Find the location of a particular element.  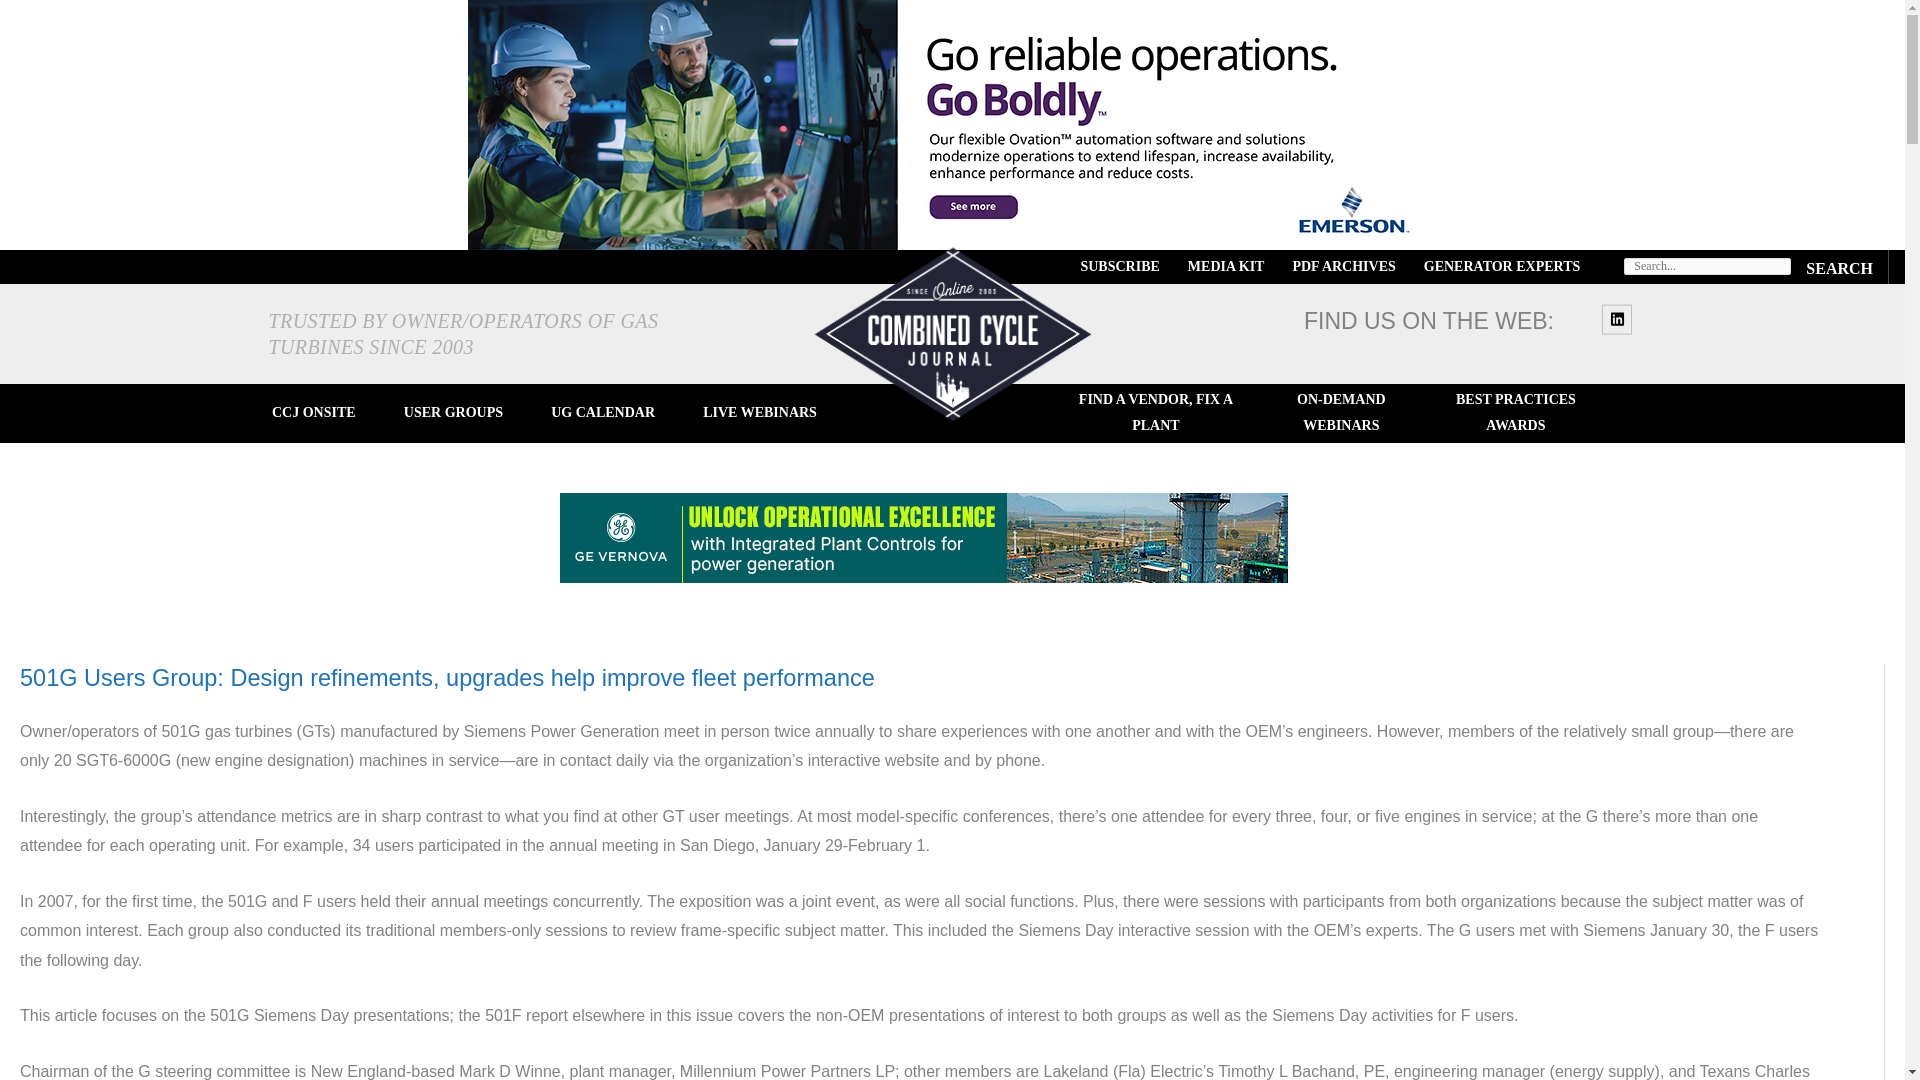

BEST PRACTICES AWARDS is located at coordinates (1514, 413).